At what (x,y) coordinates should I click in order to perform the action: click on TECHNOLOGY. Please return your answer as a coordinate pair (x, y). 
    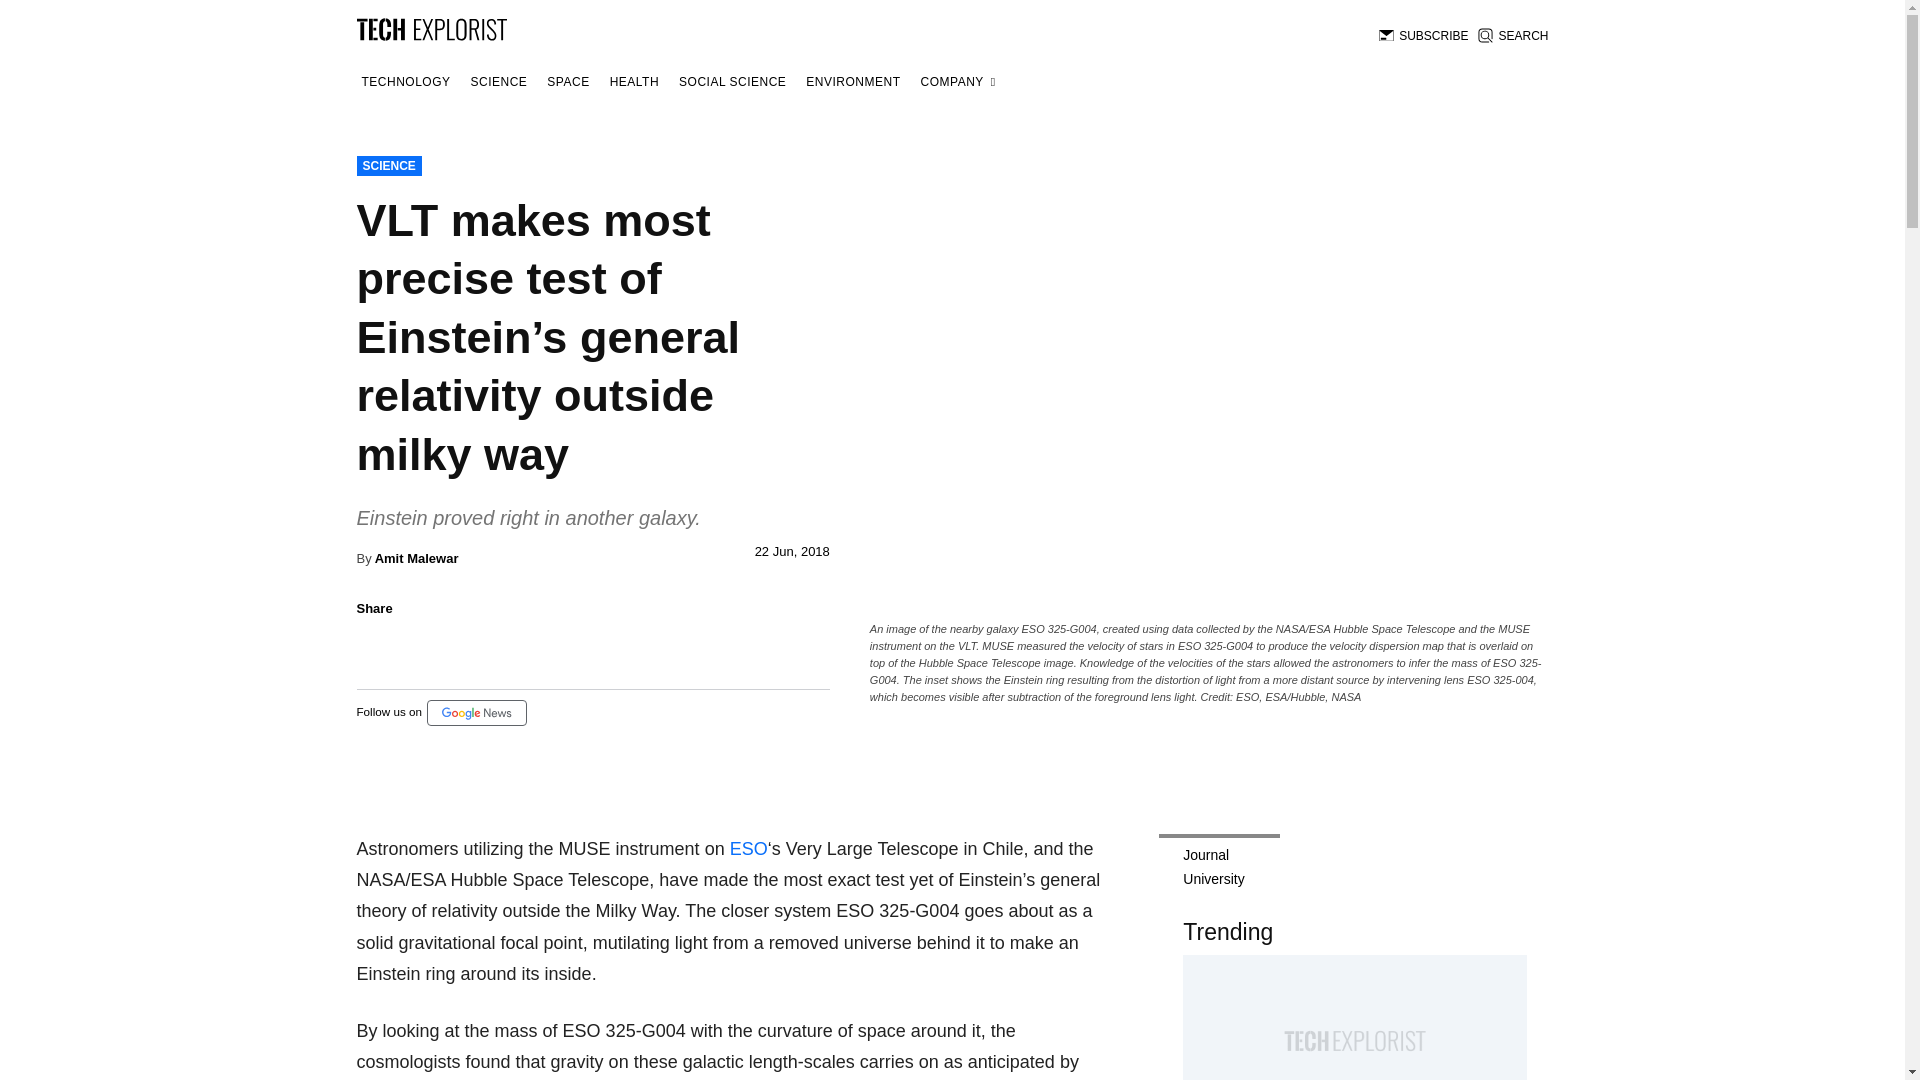
    Looking at the image, I should click on (405, 82).